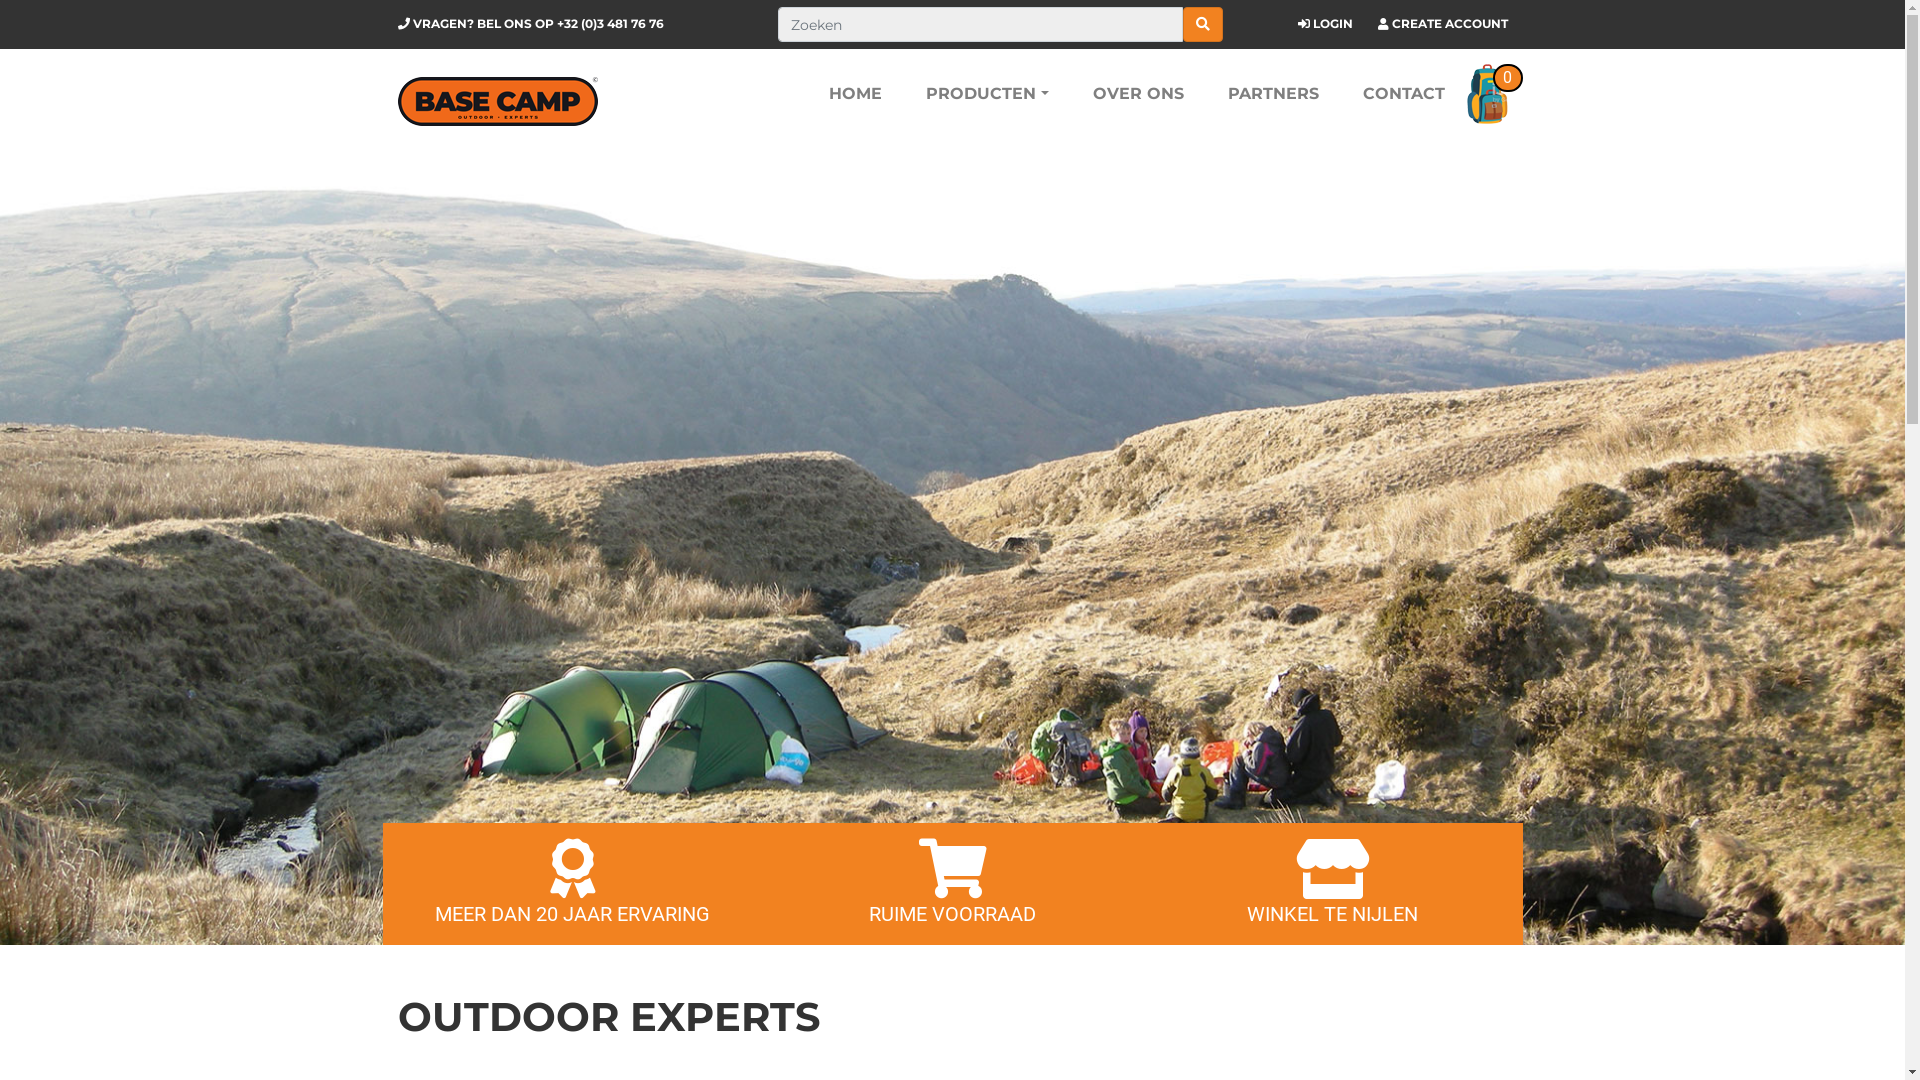 This screenshot has height=1080, width=1920. What do you see at coordinates (1486, 94) in the screenshot?
I see `0` at bounding box center [1486, 94].